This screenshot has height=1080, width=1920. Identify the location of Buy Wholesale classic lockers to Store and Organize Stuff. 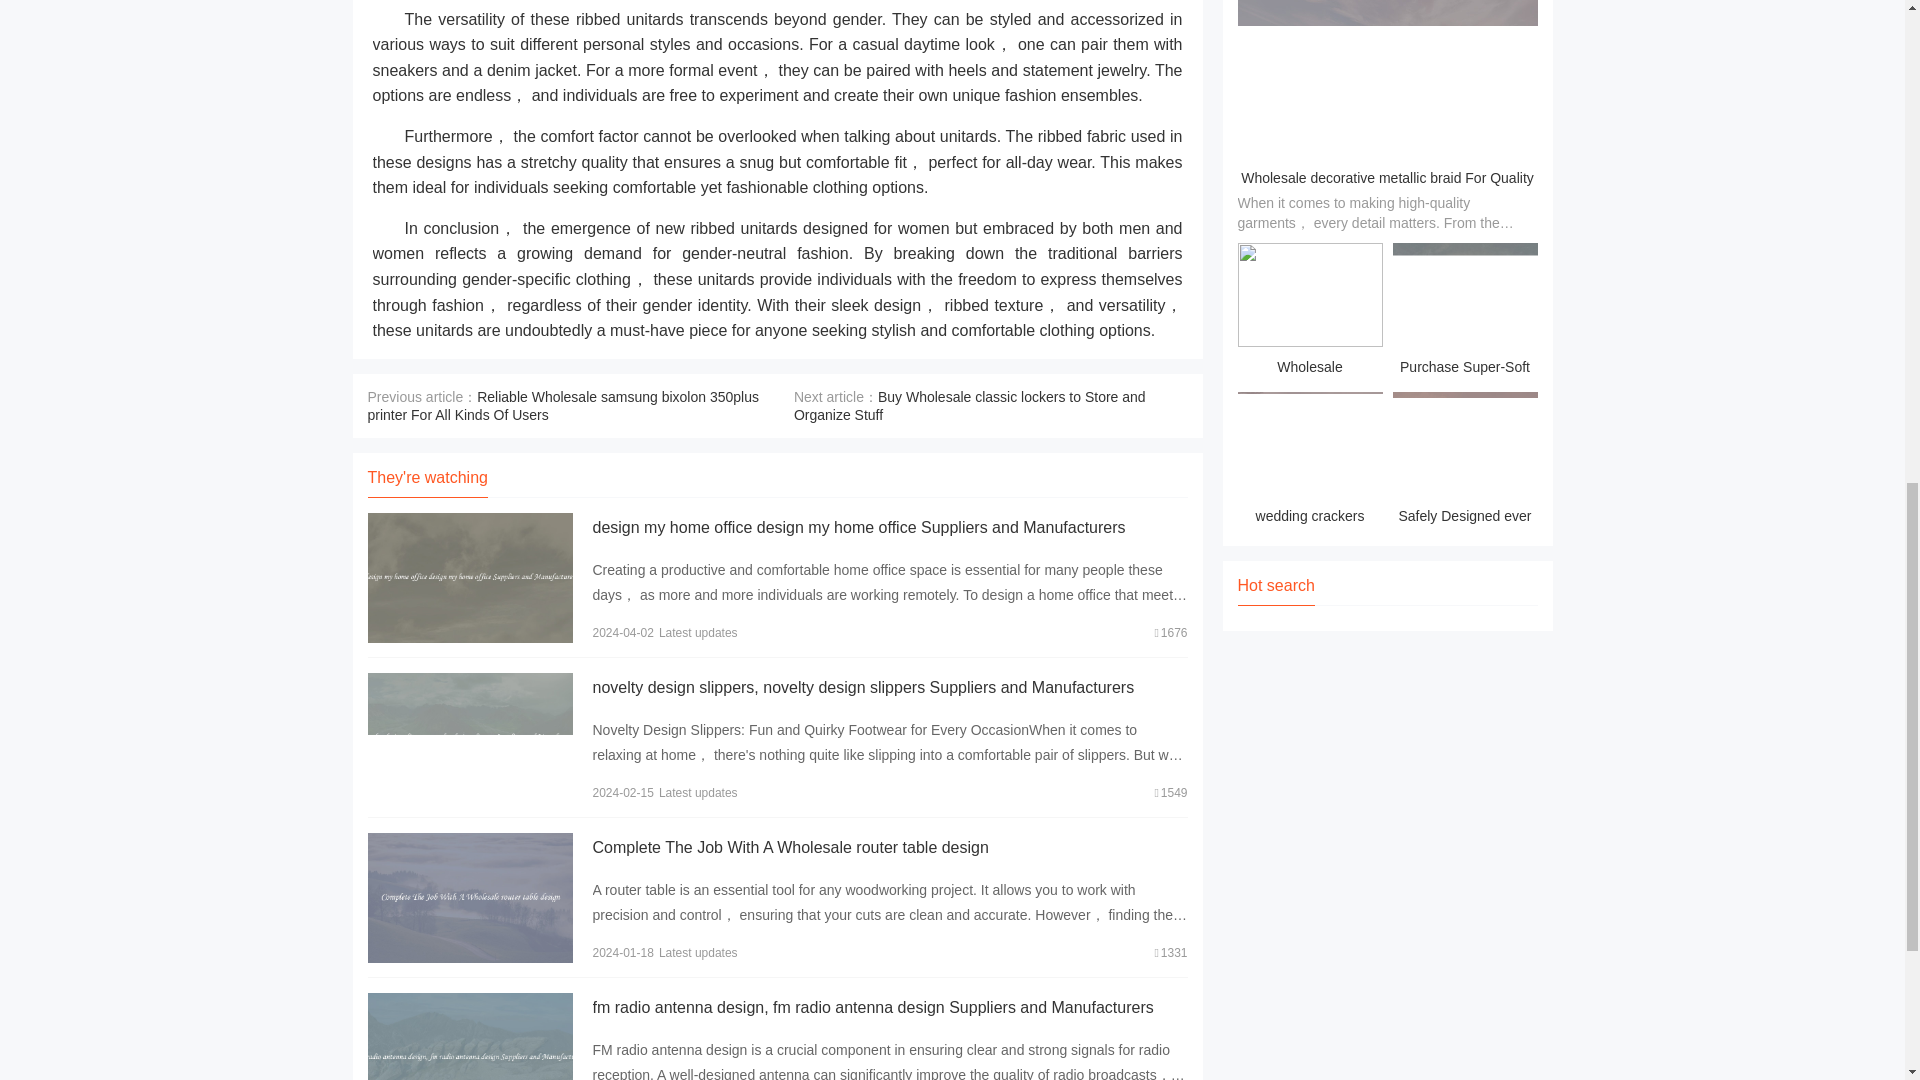
(970, 406).